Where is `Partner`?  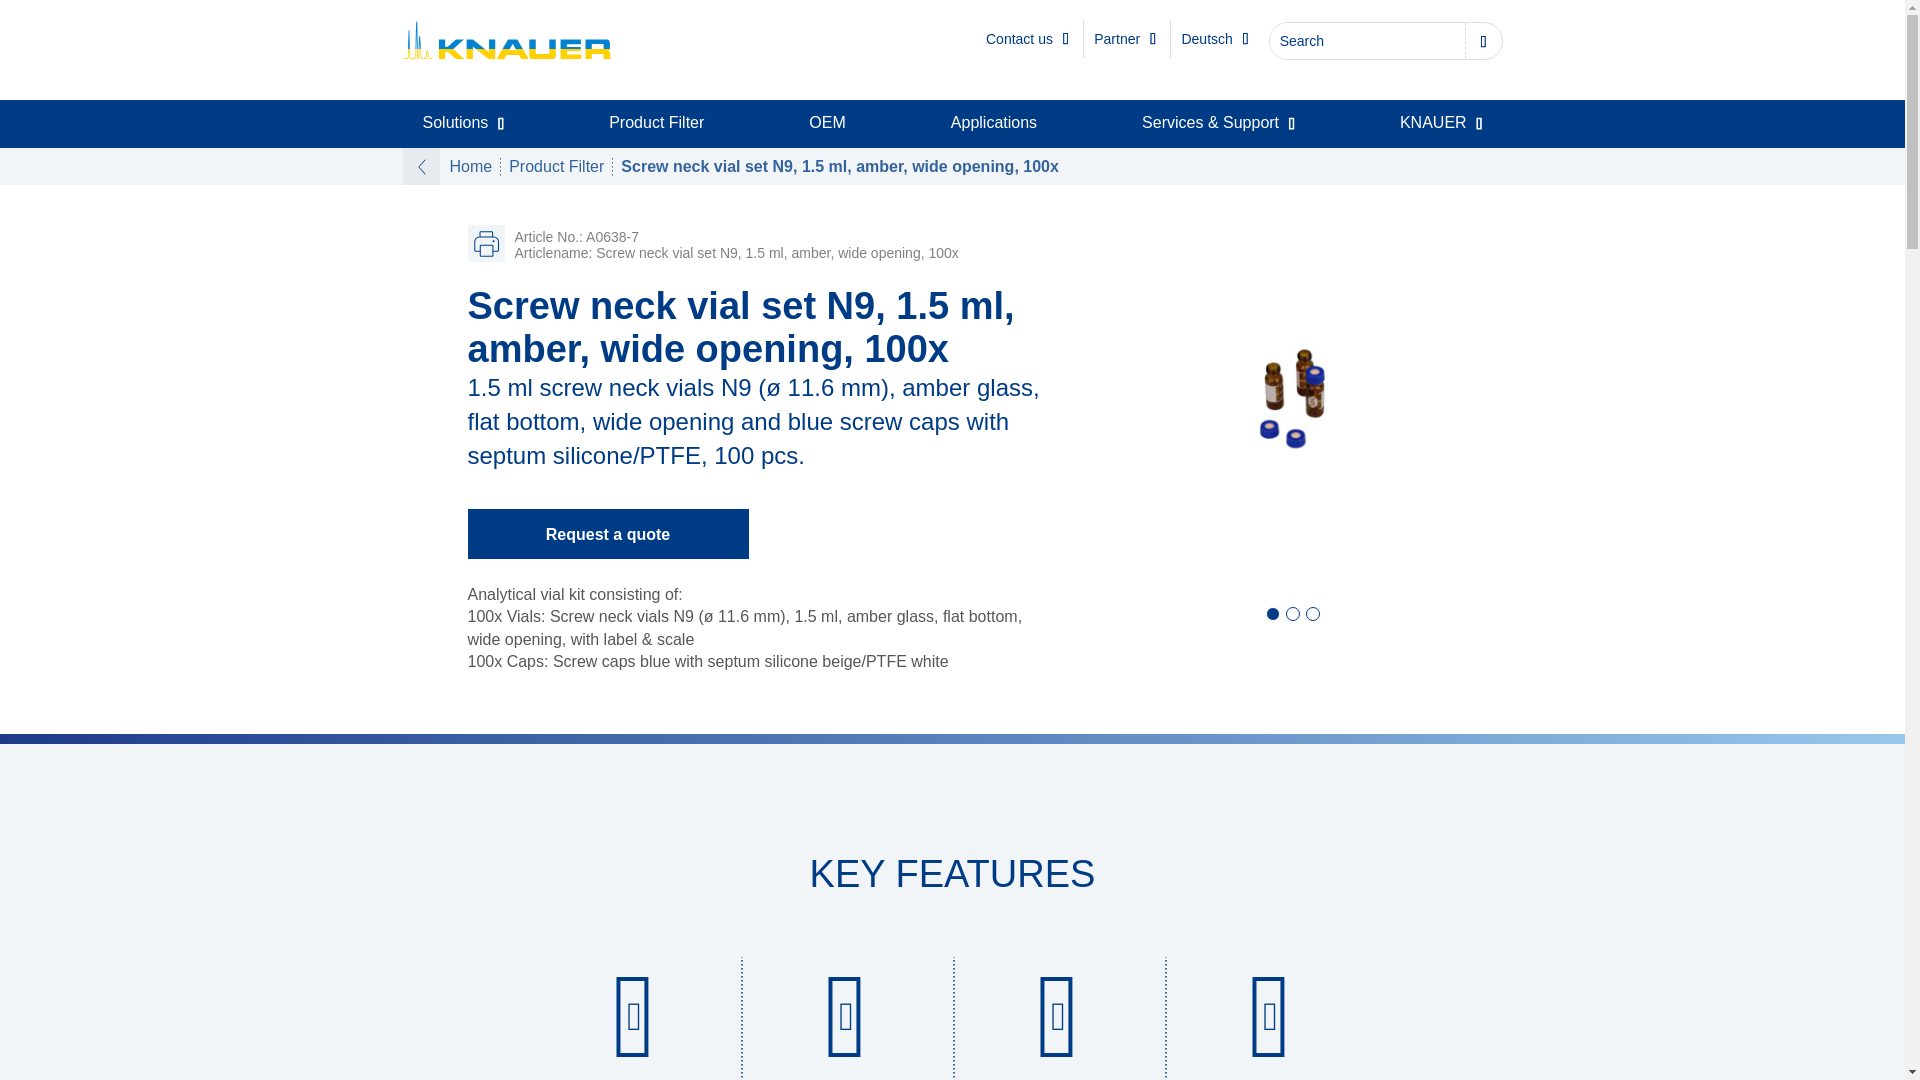 Partner is located at coordinates (1124, 39).